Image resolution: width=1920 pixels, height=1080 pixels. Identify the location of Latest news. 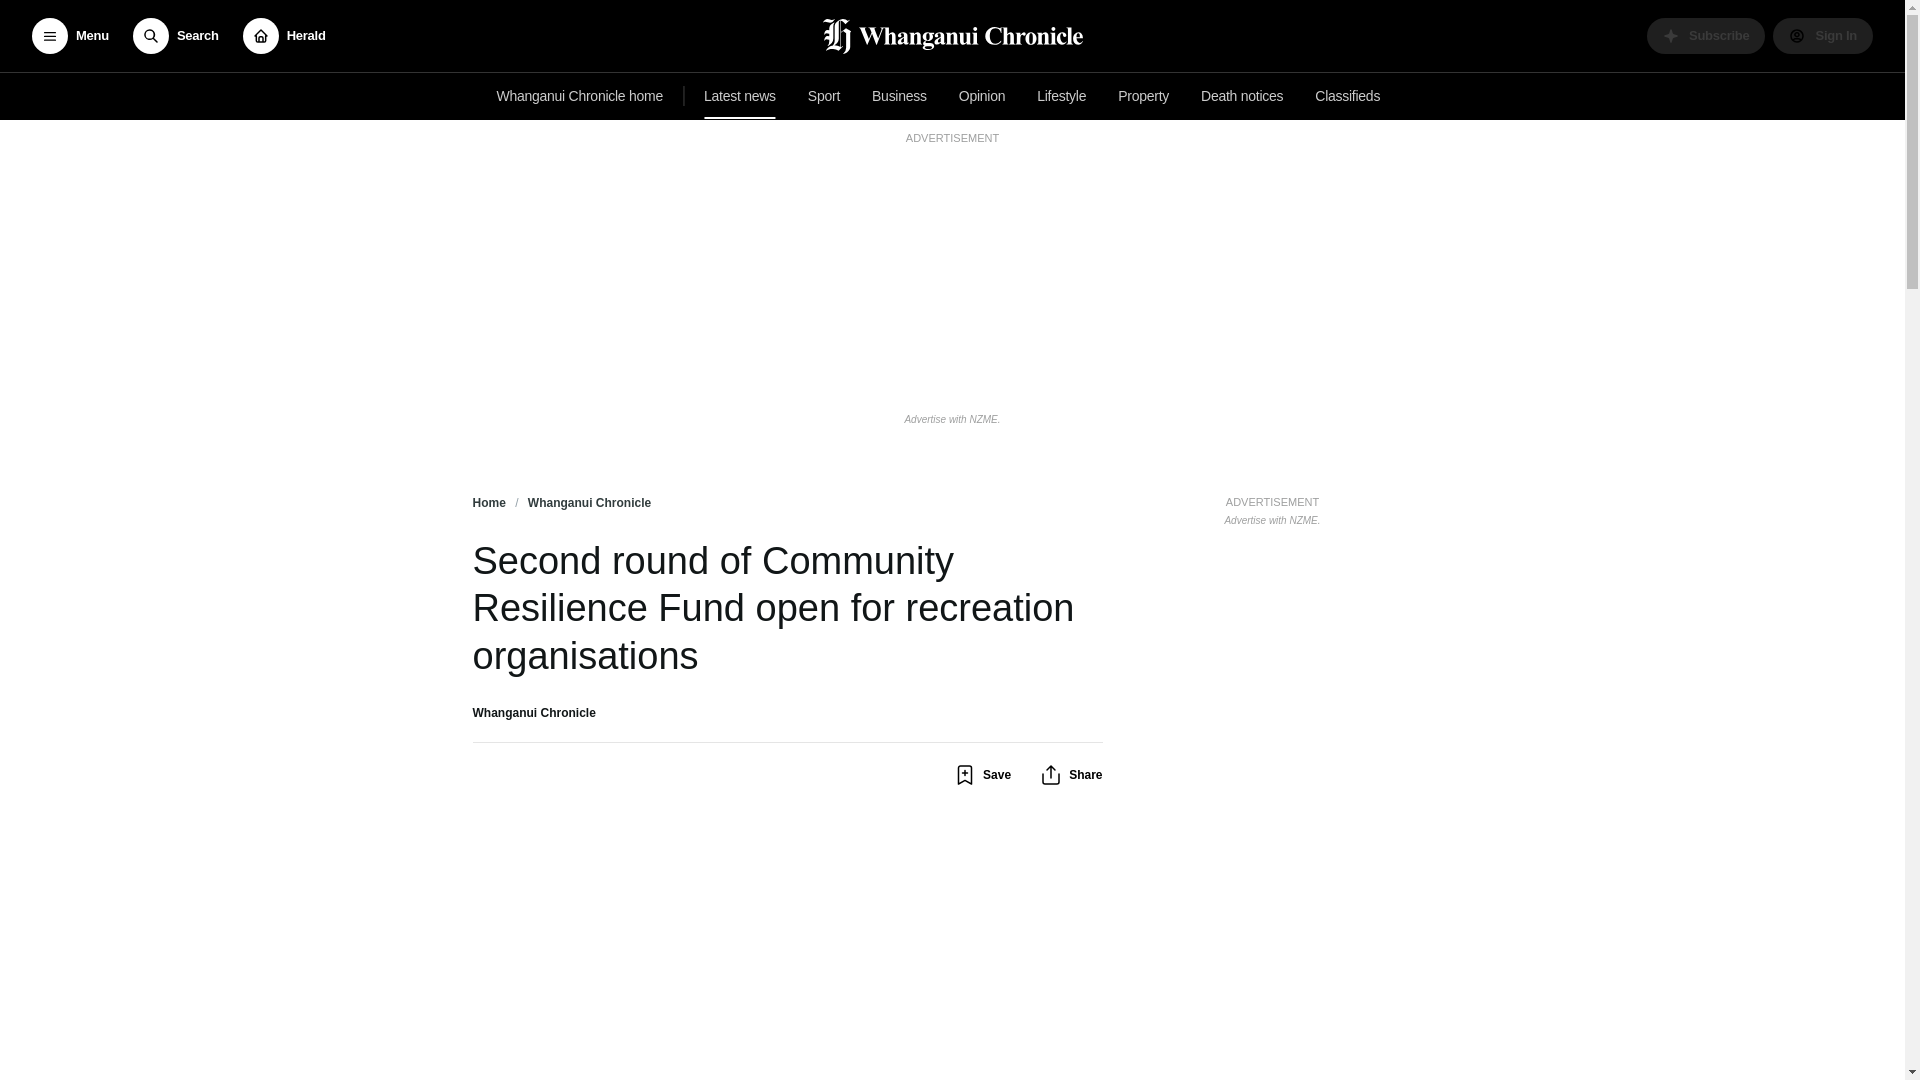
(739, 96).